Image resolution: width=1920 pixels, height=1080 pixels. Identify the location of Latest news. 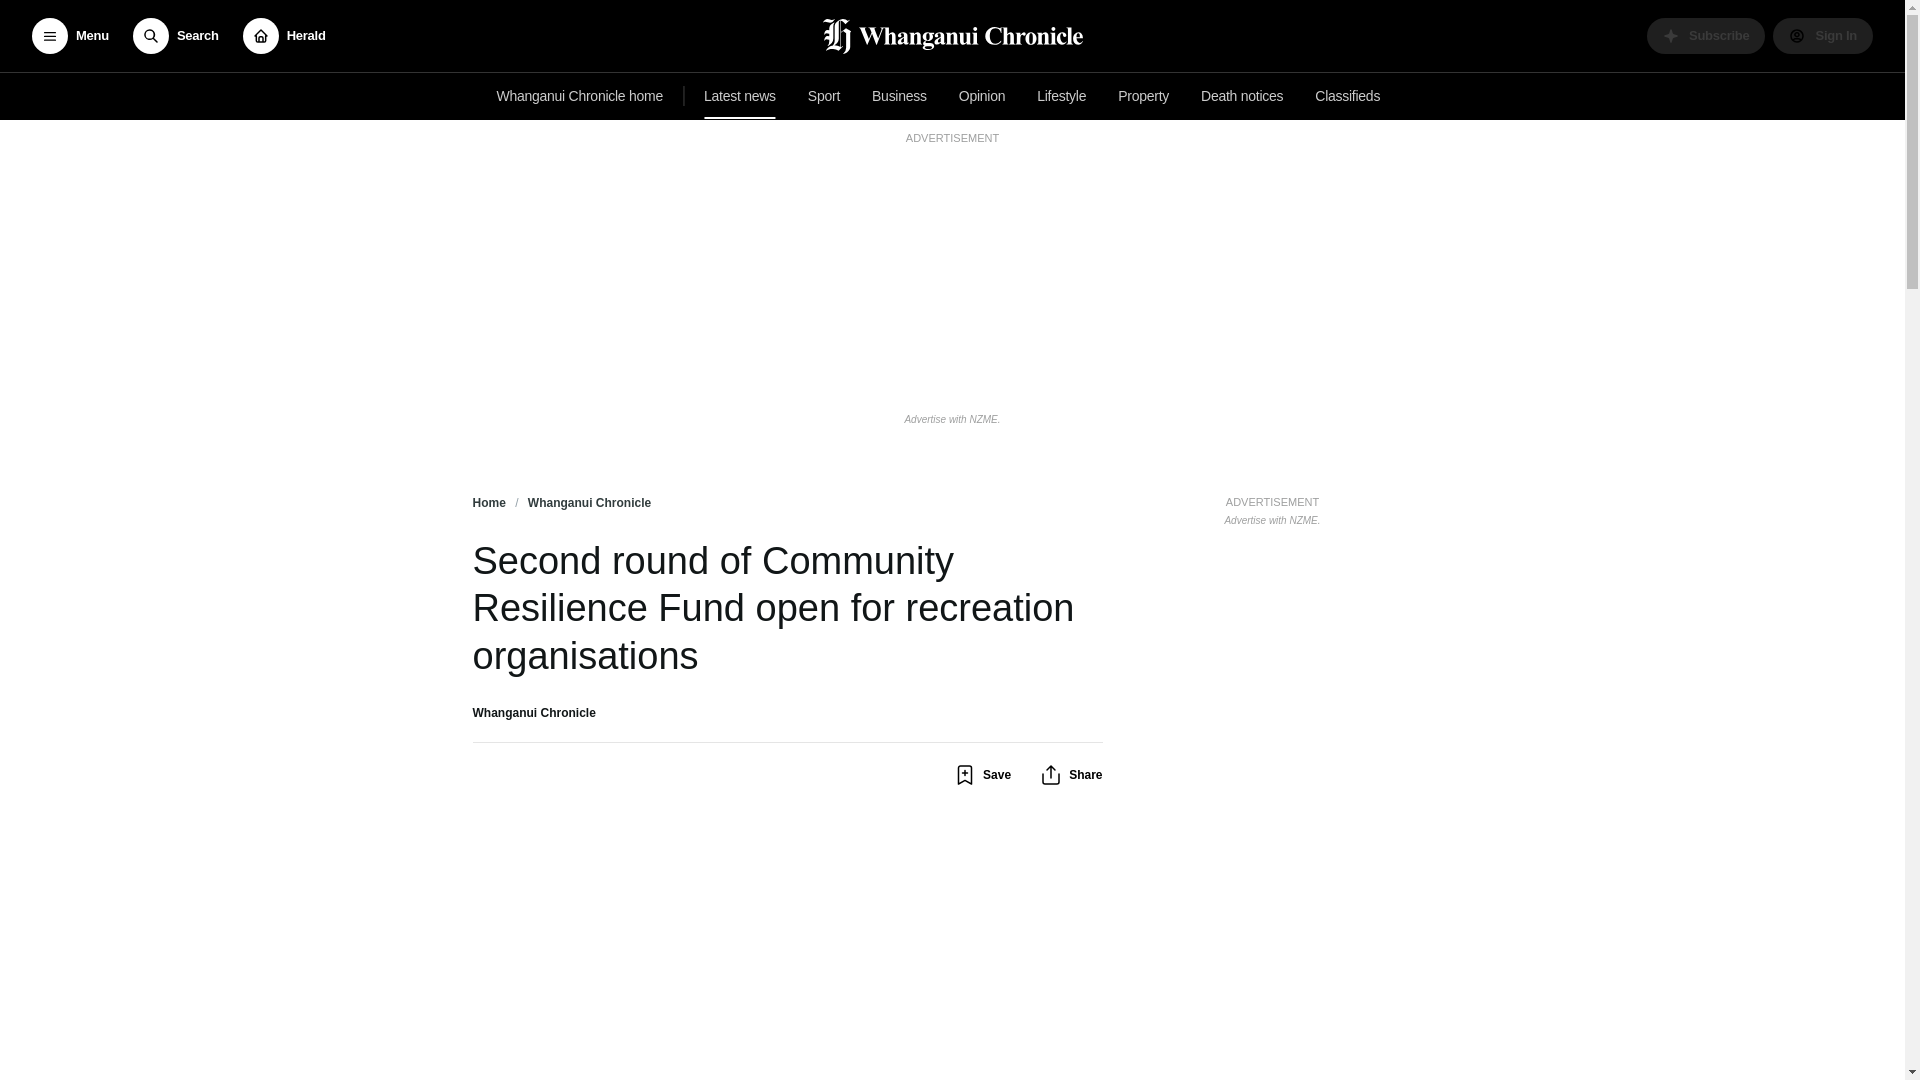
(739, 96).